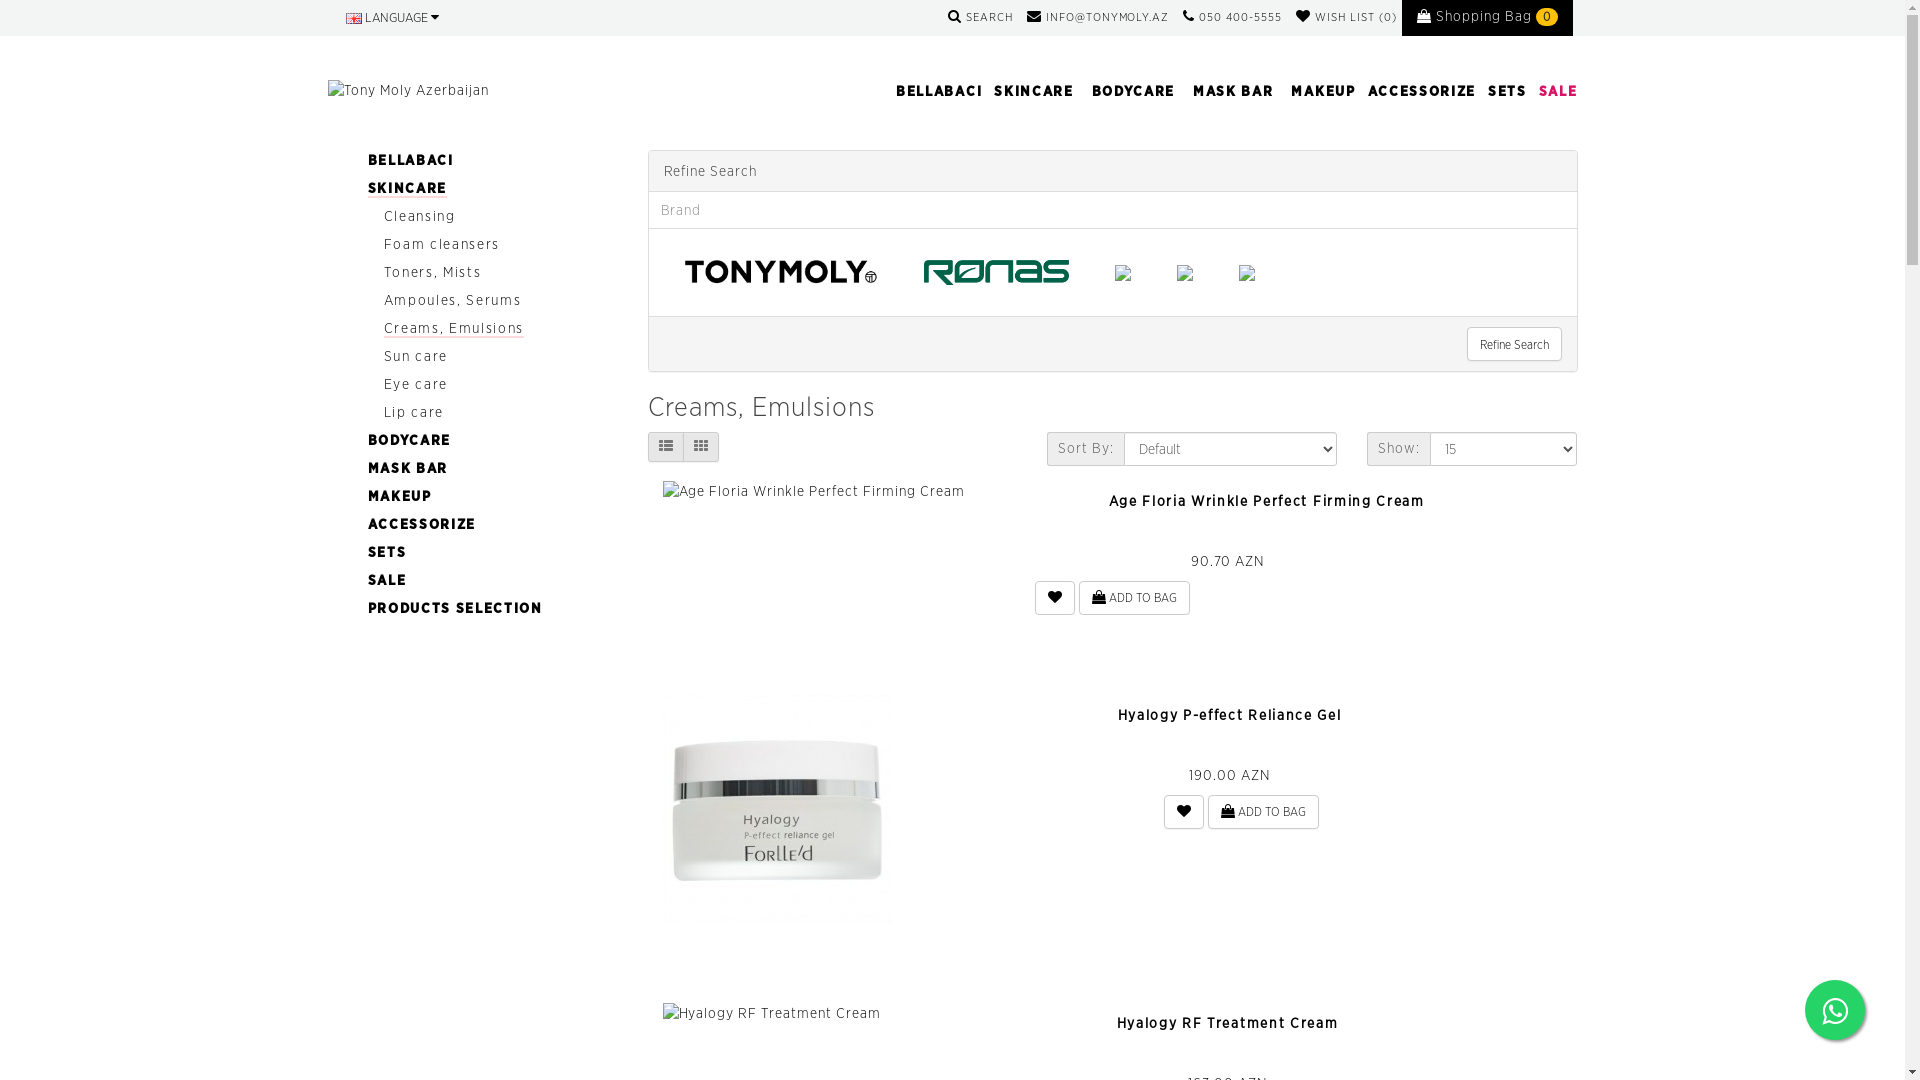 The width and height of the screenshot is (1920, 1080). Describe the element at coordinates (354, 18) in the screenshot. I see `English` at that location.